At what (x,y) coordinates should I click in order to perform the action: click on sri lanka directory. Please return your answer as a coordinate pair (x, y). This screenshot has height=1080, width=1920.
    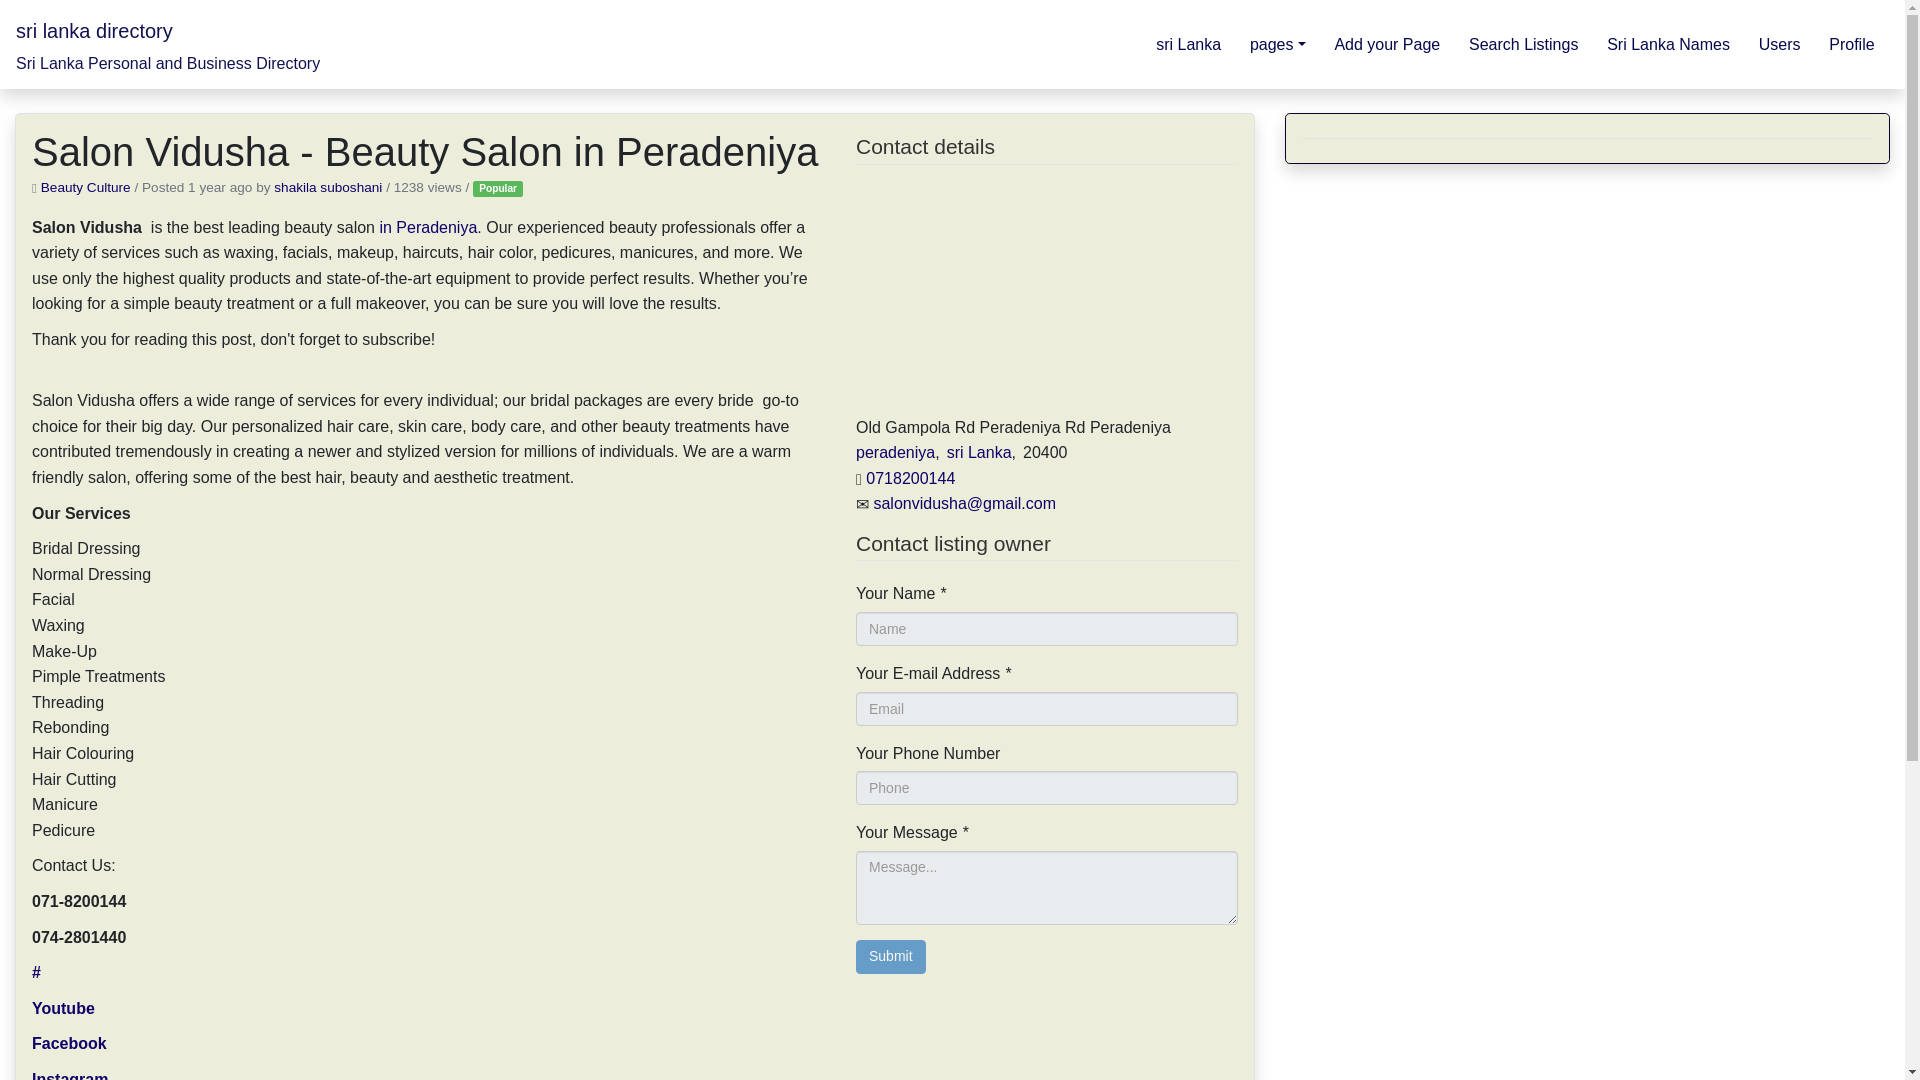
    Looking at the image, I should click on (94, 30).